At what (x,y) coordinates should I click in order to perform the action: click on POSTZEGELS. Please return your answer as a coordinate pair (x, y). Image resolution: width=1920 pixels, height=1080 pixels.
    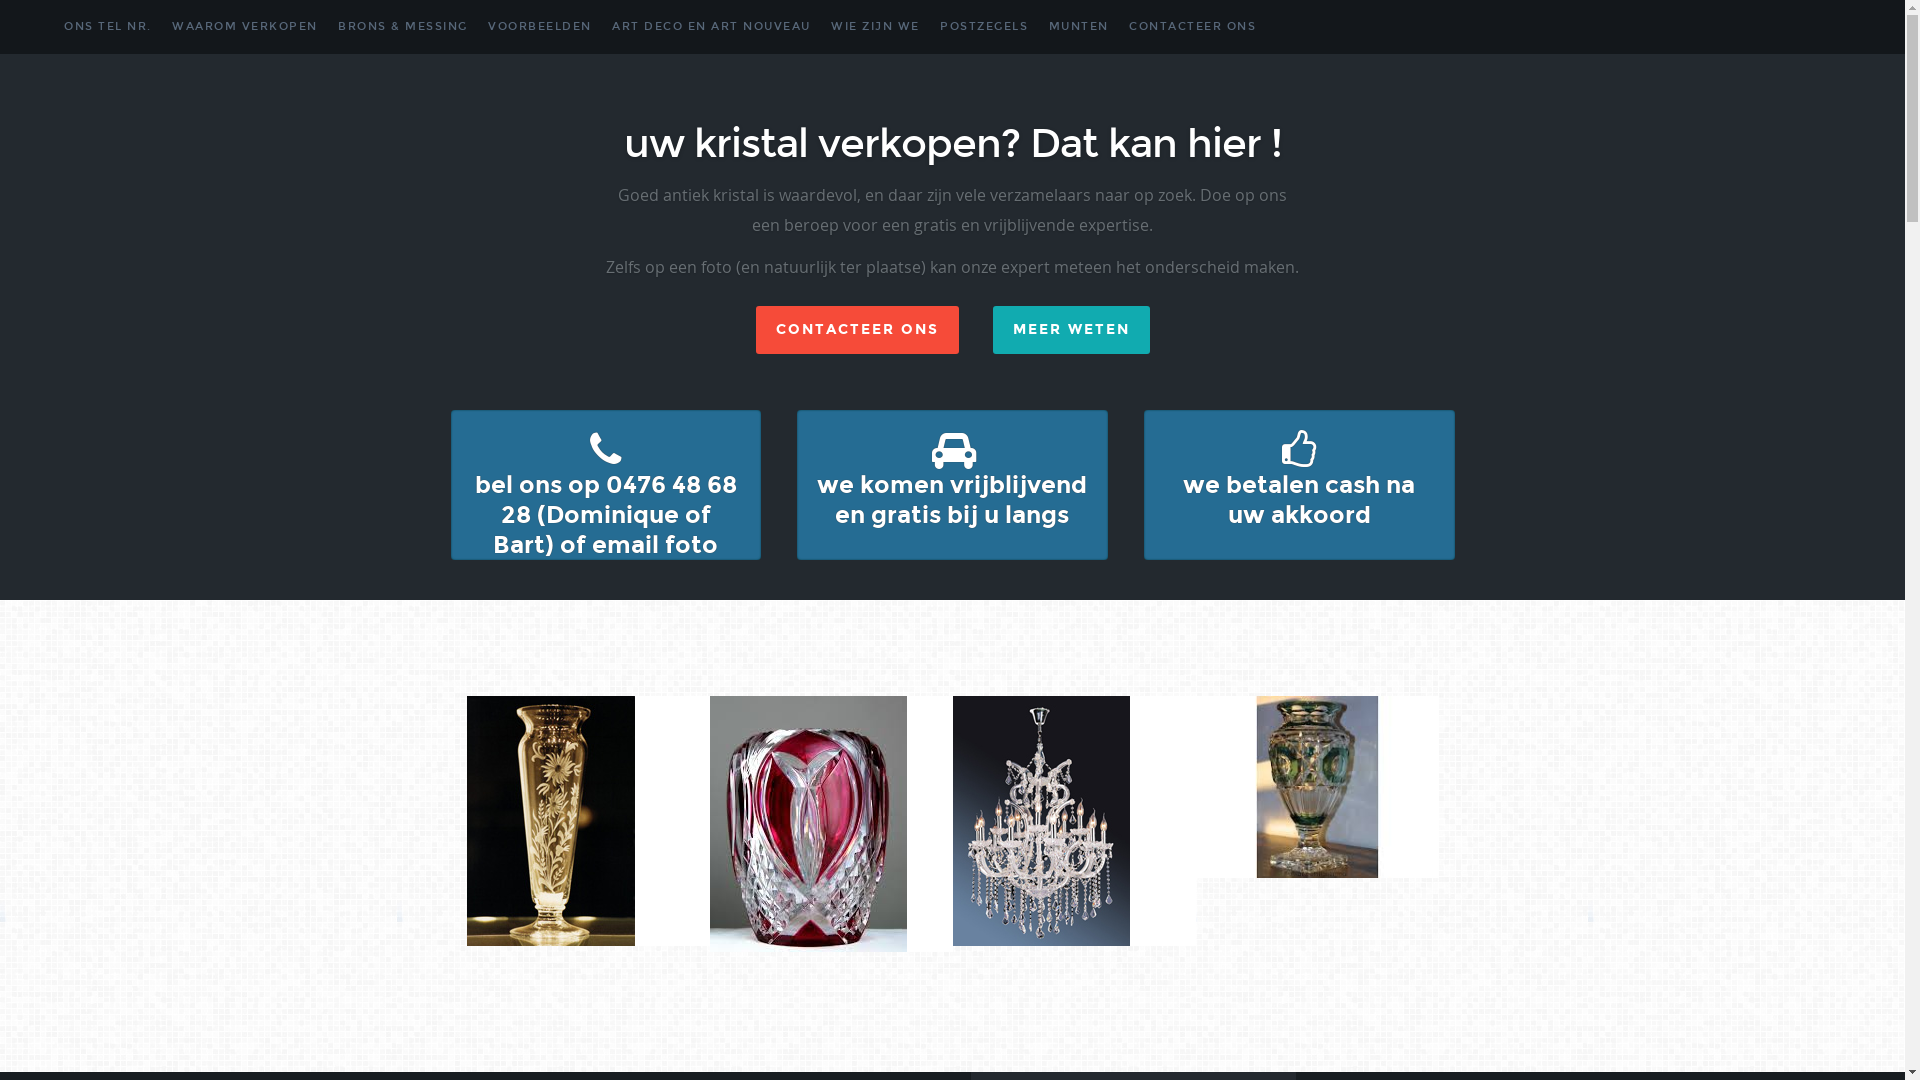
    Looking at the image, I should click on (984, 27).